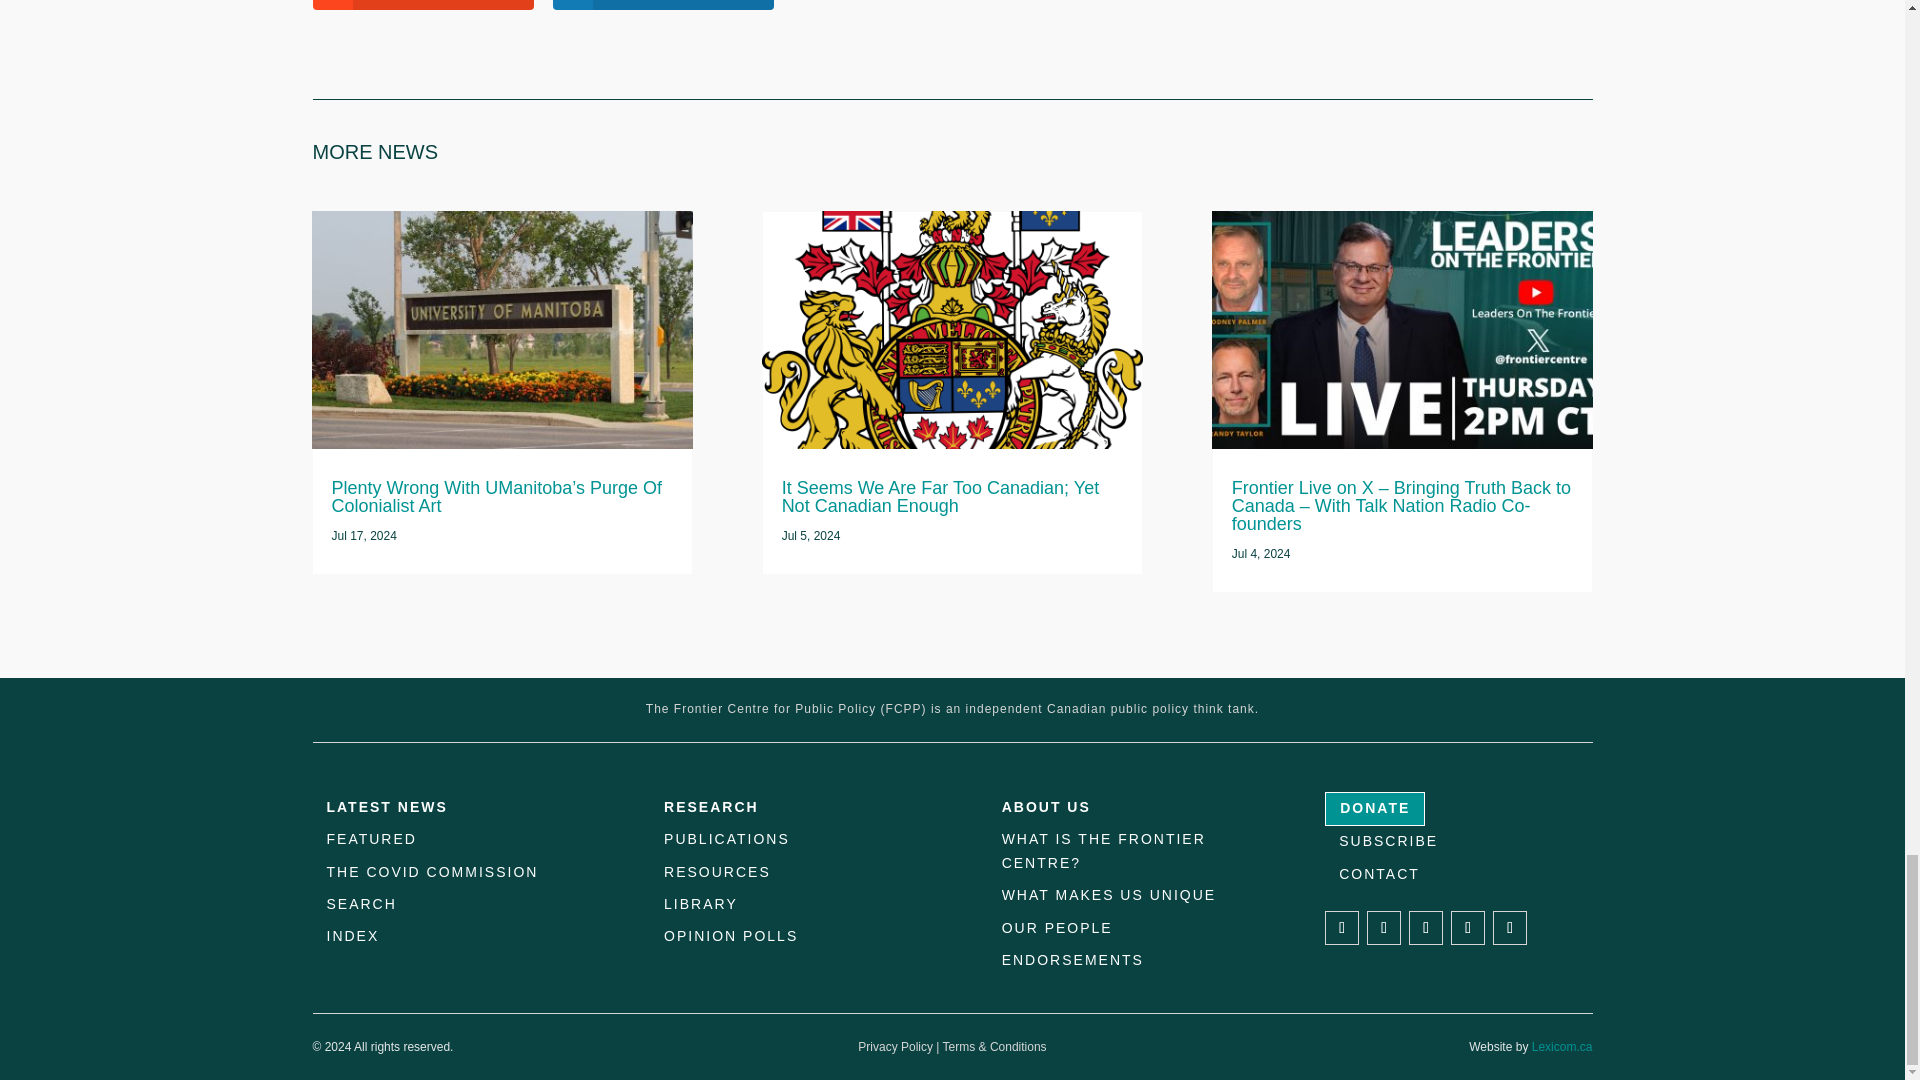  Describe the element at coordinates (1562, 1047) in the screenshot. I see `Lexicom.ca` at that location.